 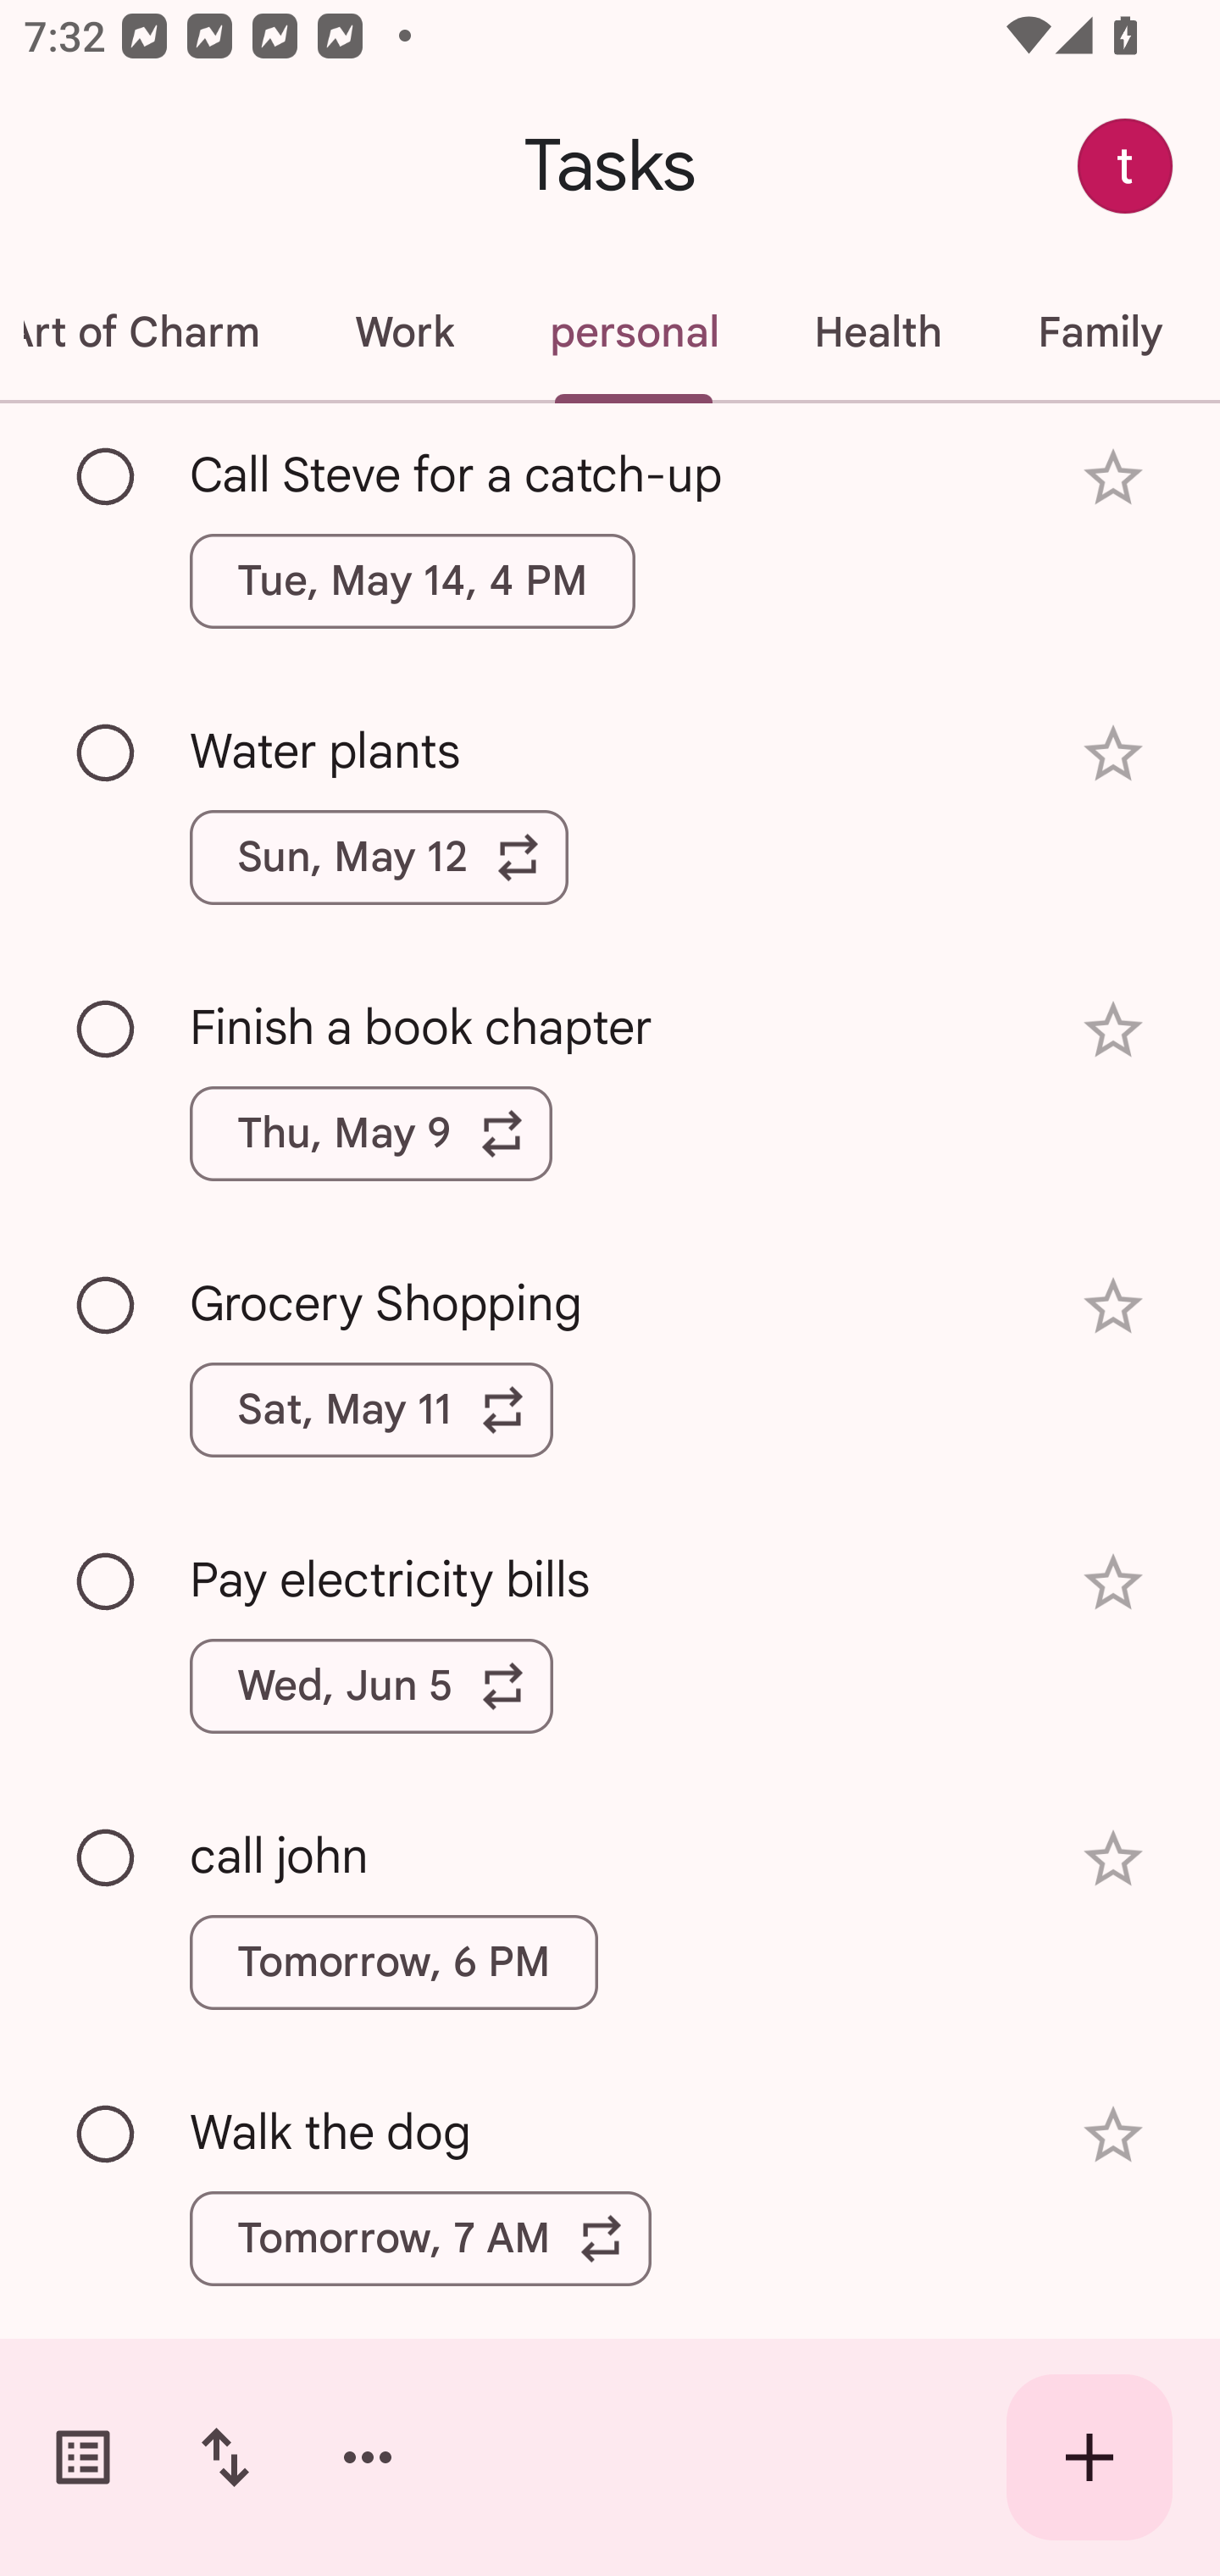 I want to click on Mark as complete, so click(x=107, y=1583).